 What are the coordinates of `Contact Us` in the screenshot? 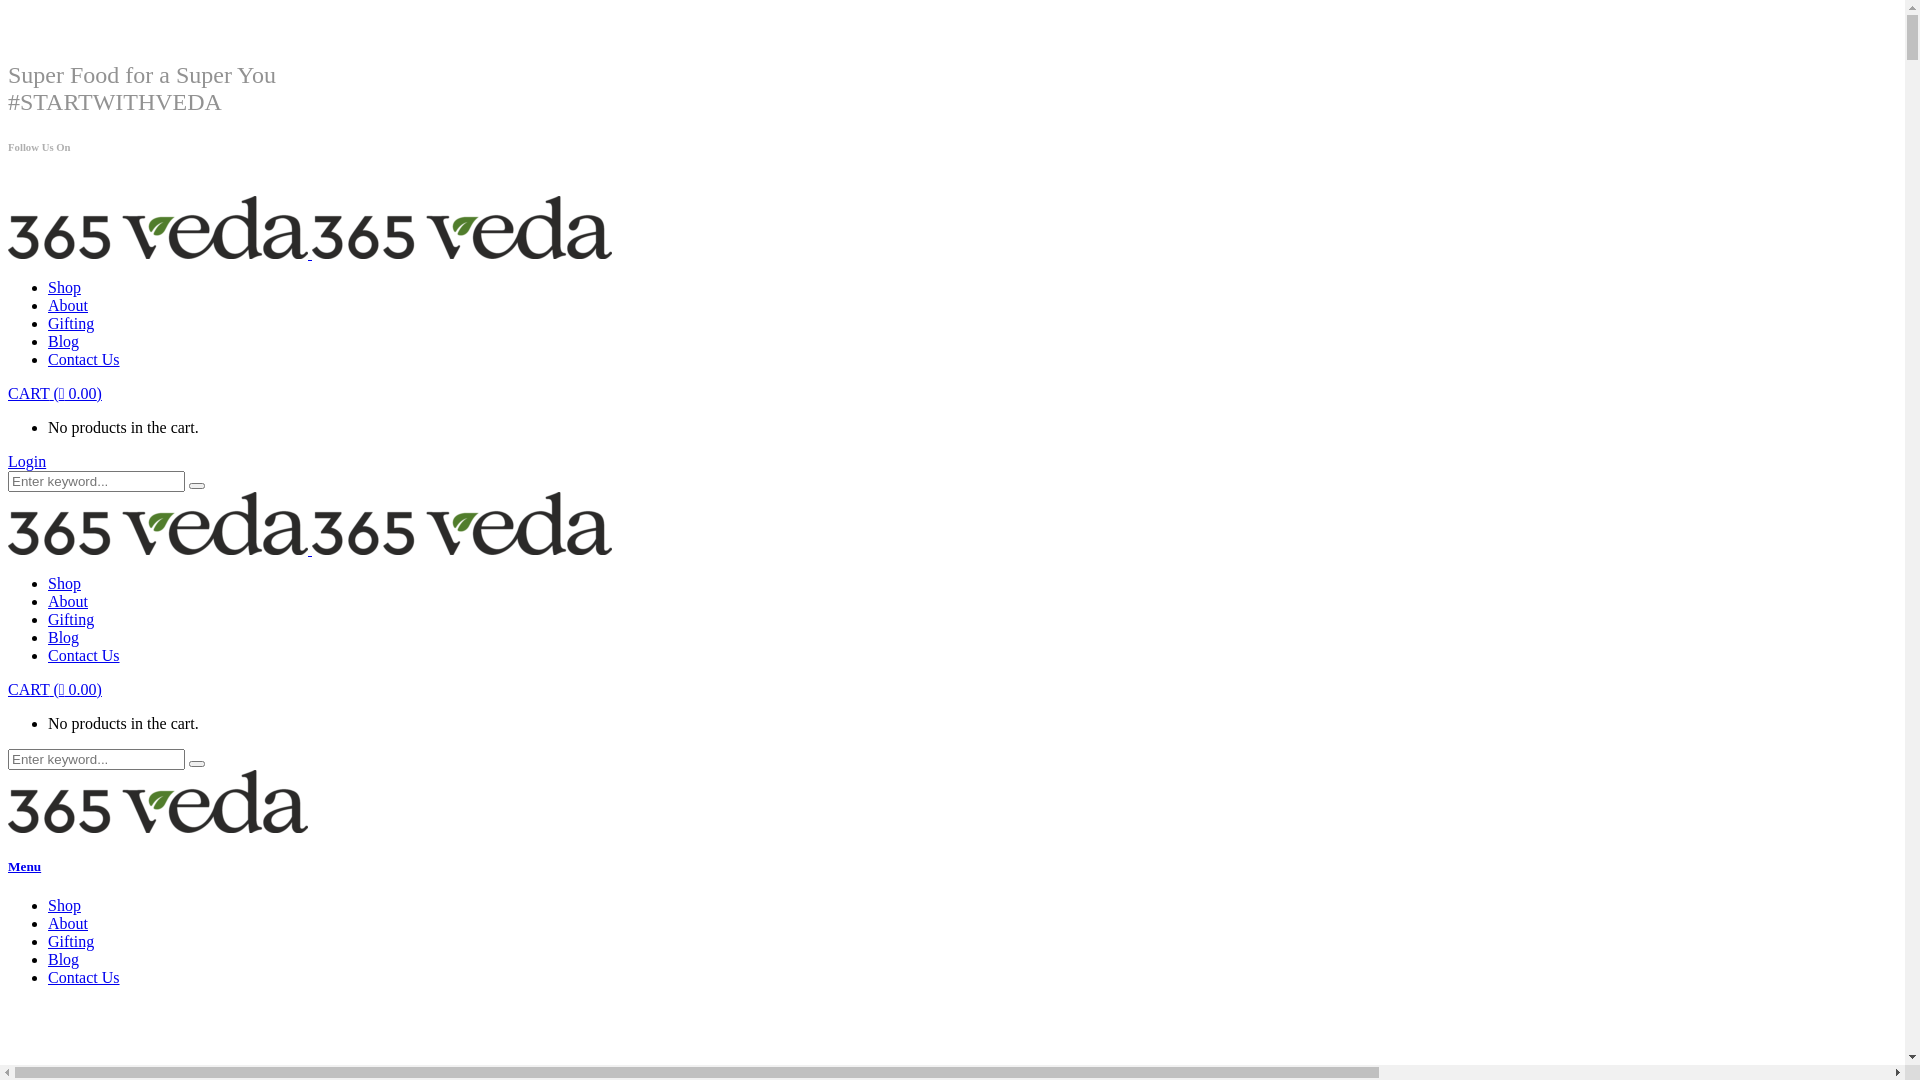 It's located at (84, 360).